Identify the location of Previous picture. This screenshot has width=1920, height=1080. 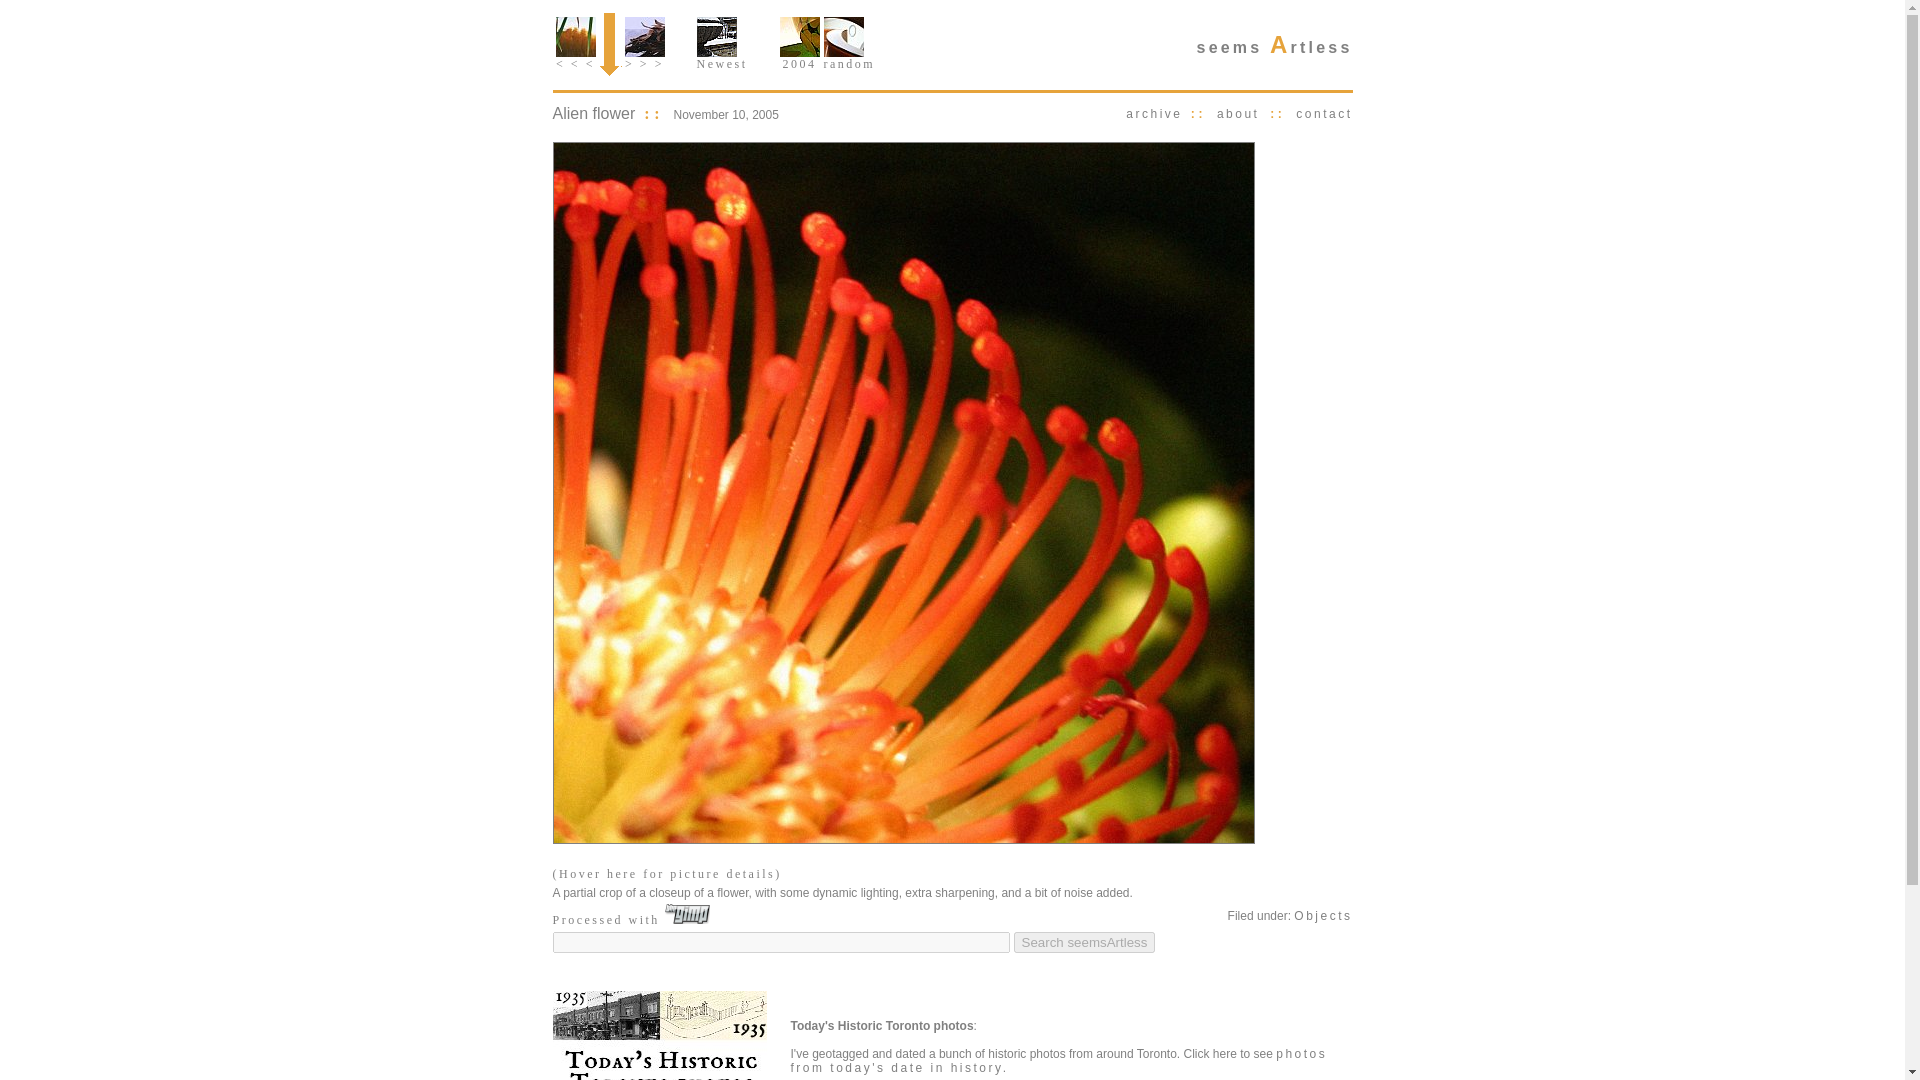
(576, 37).